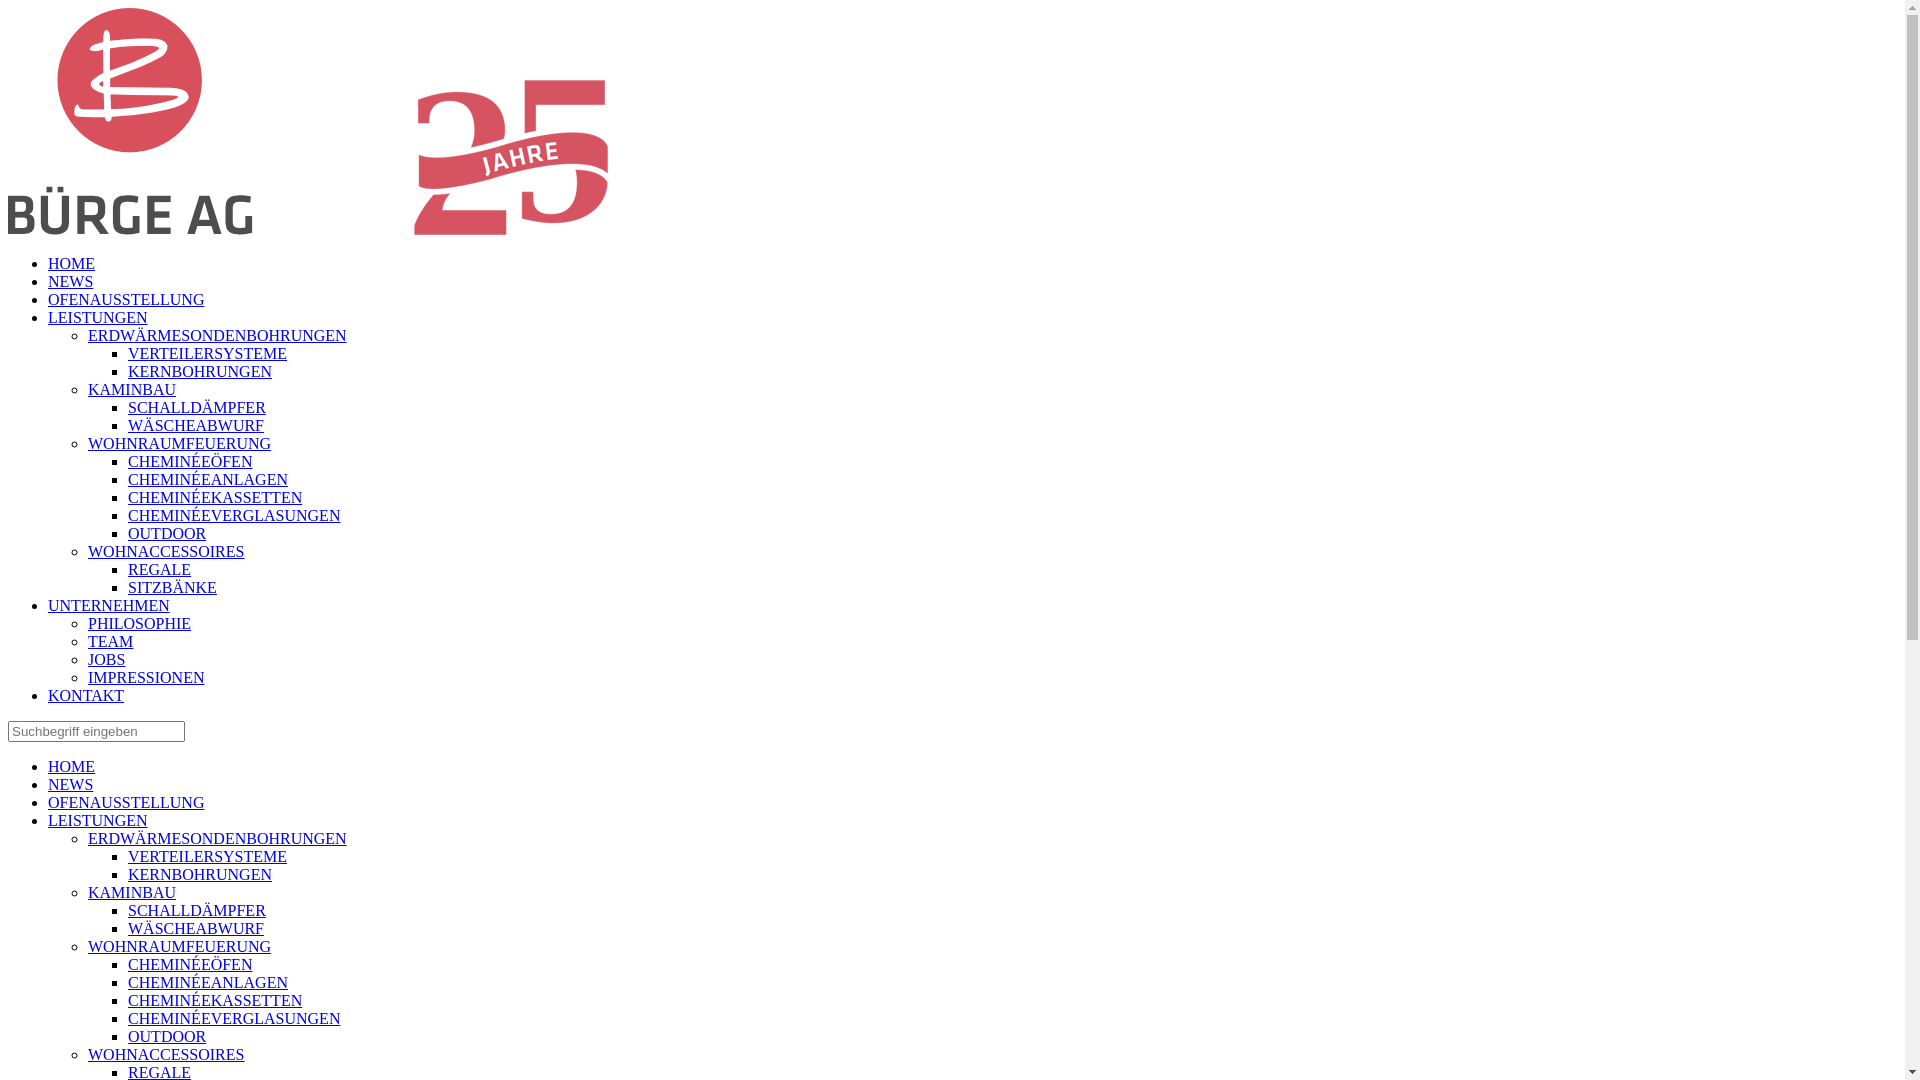  What do you see at coordinates (166, 1054) in the screenshot?
I see `WOHNACCESSOIRES` at bounding box center [166, 1054].